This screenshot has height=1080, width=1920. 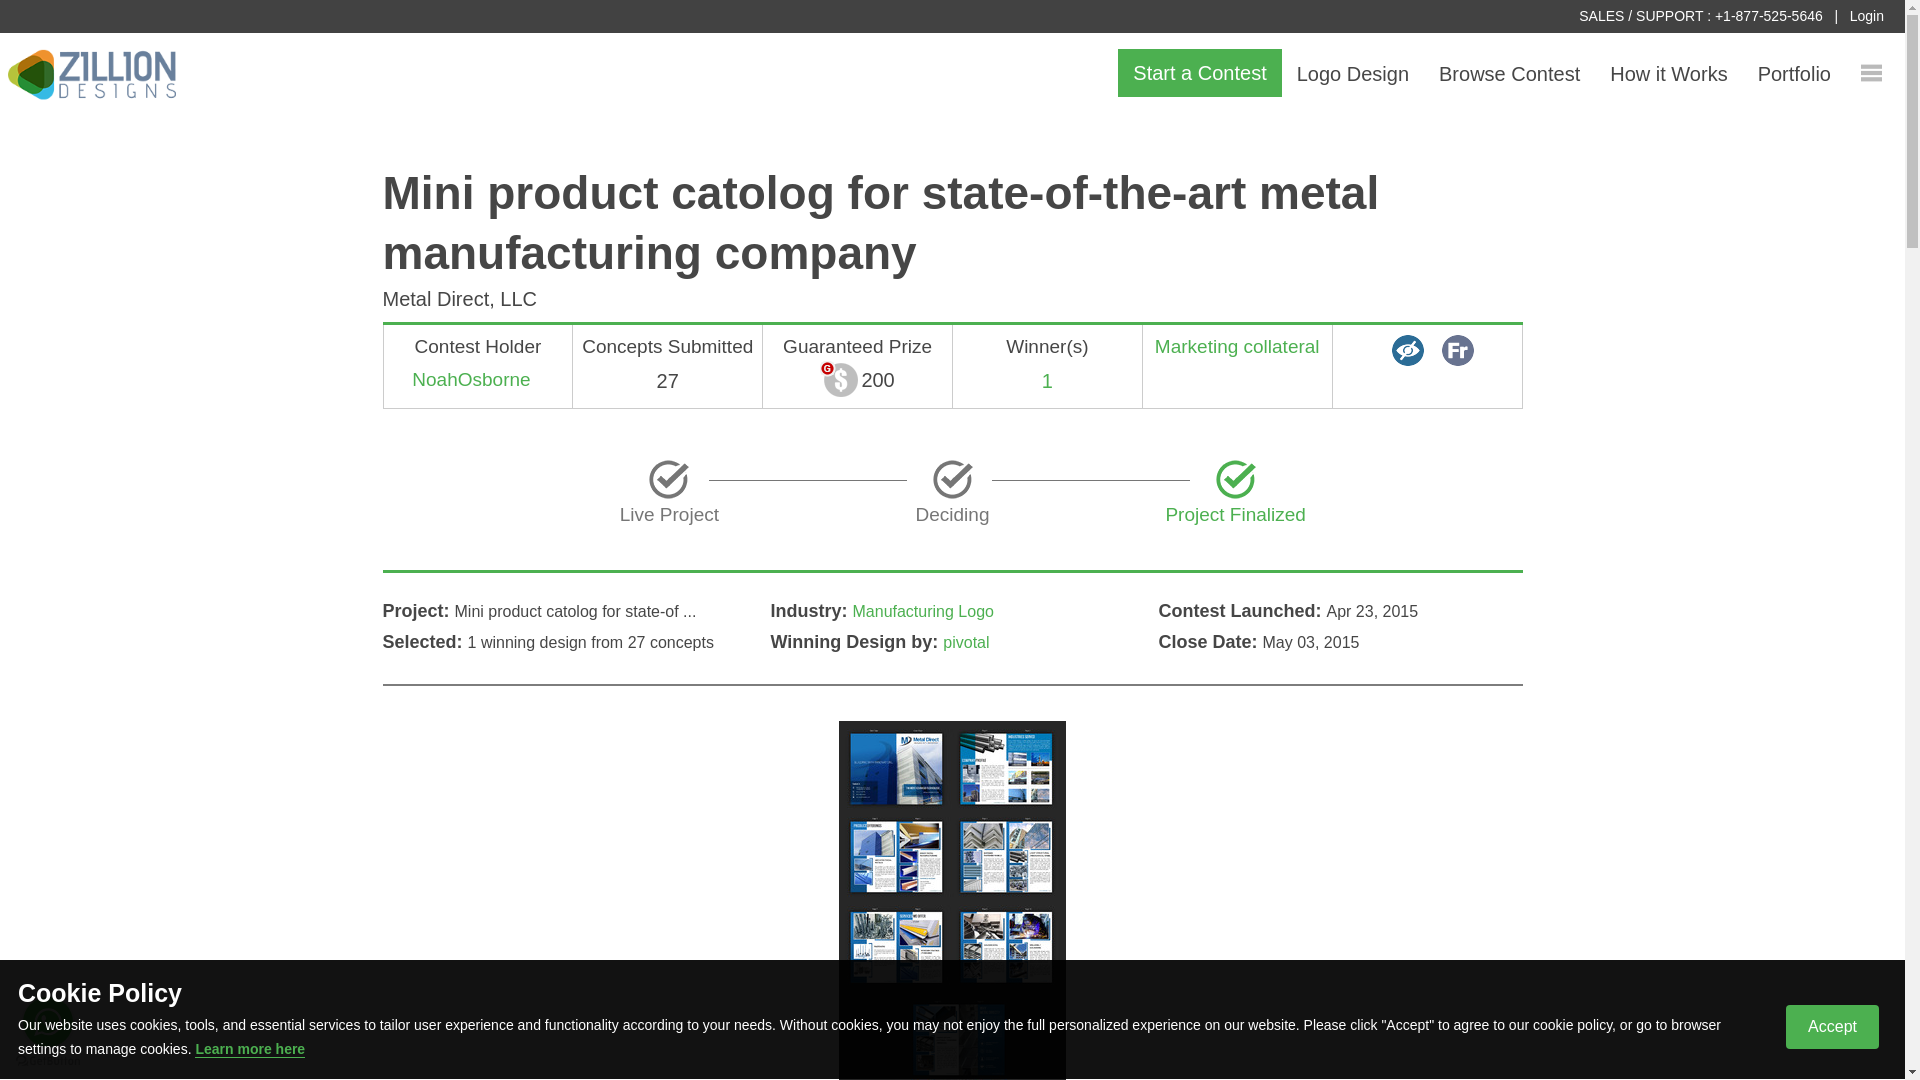 What do you see at coordinates (92, 76) in the screenshot?
I see `logo` at bounding box center [92, 76].